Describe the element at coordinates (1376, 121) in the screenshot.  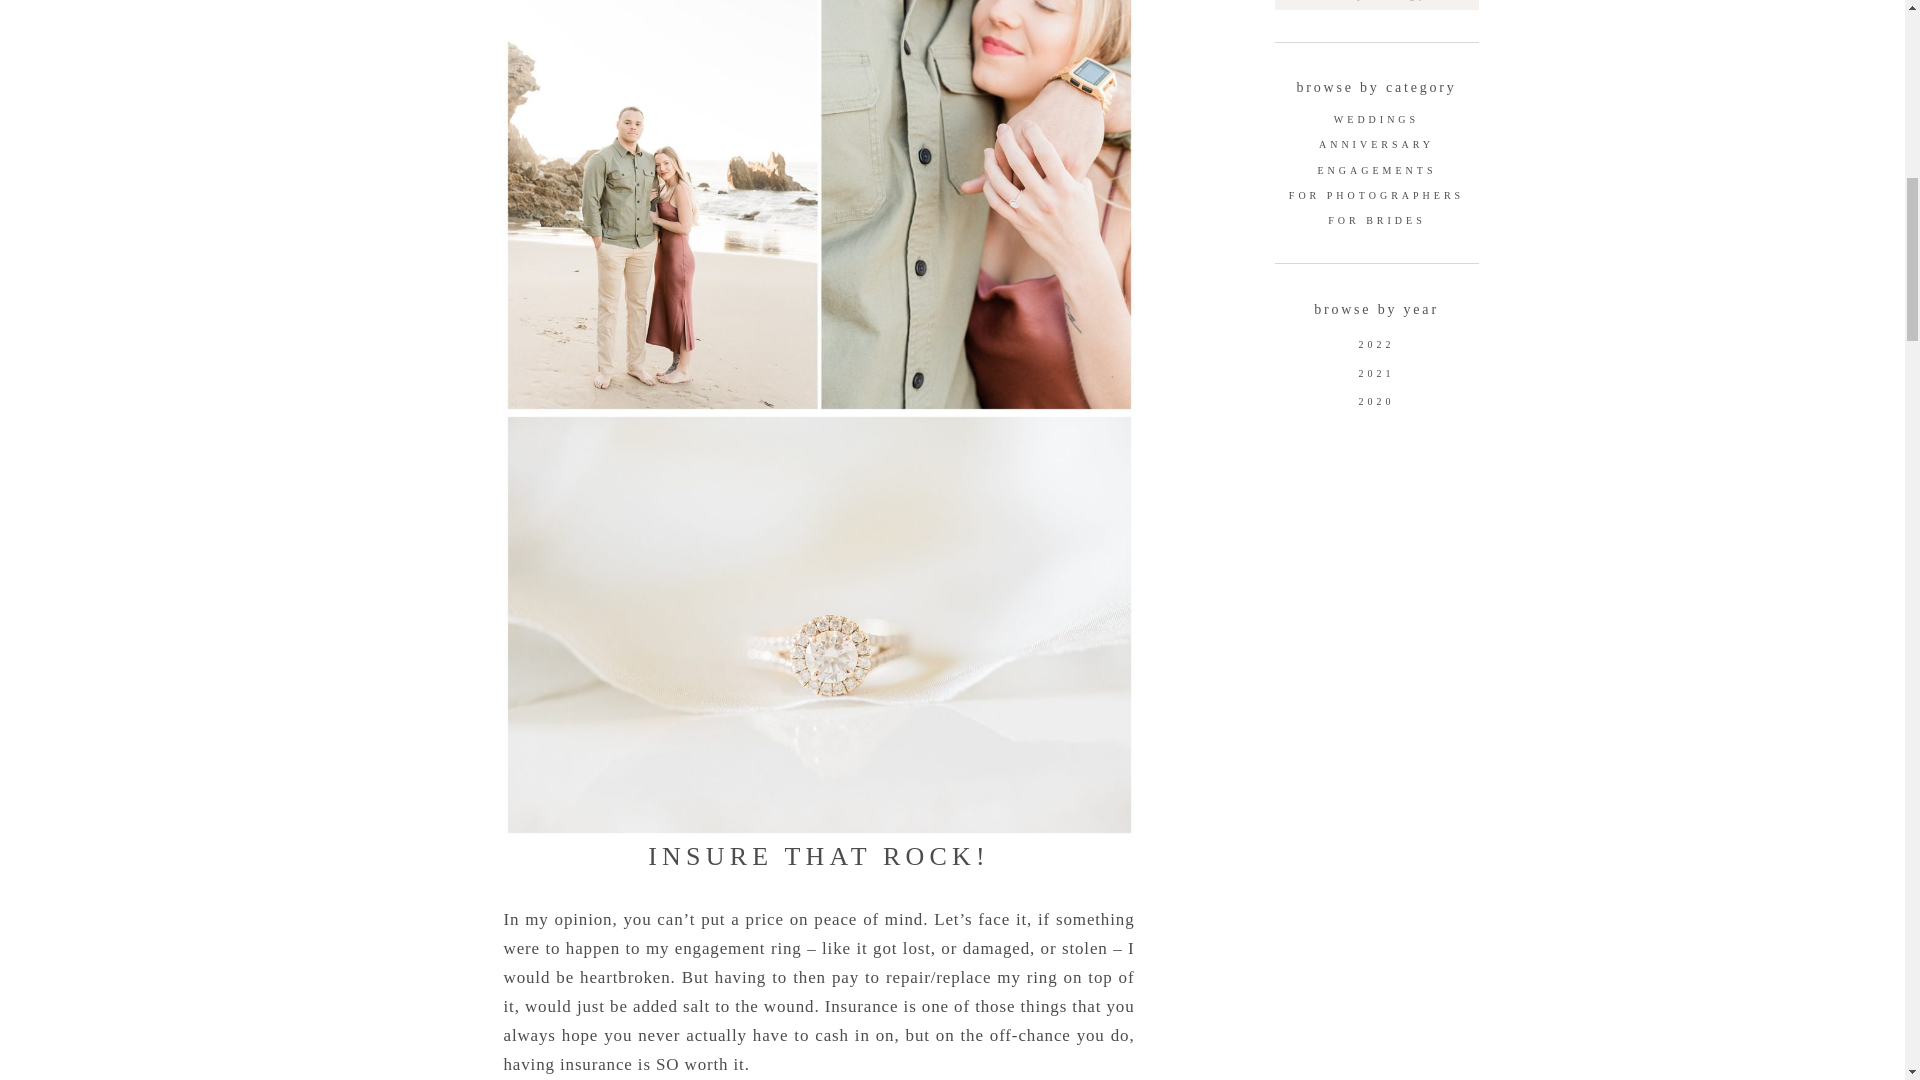
I see `WEDDINGS` at that location.